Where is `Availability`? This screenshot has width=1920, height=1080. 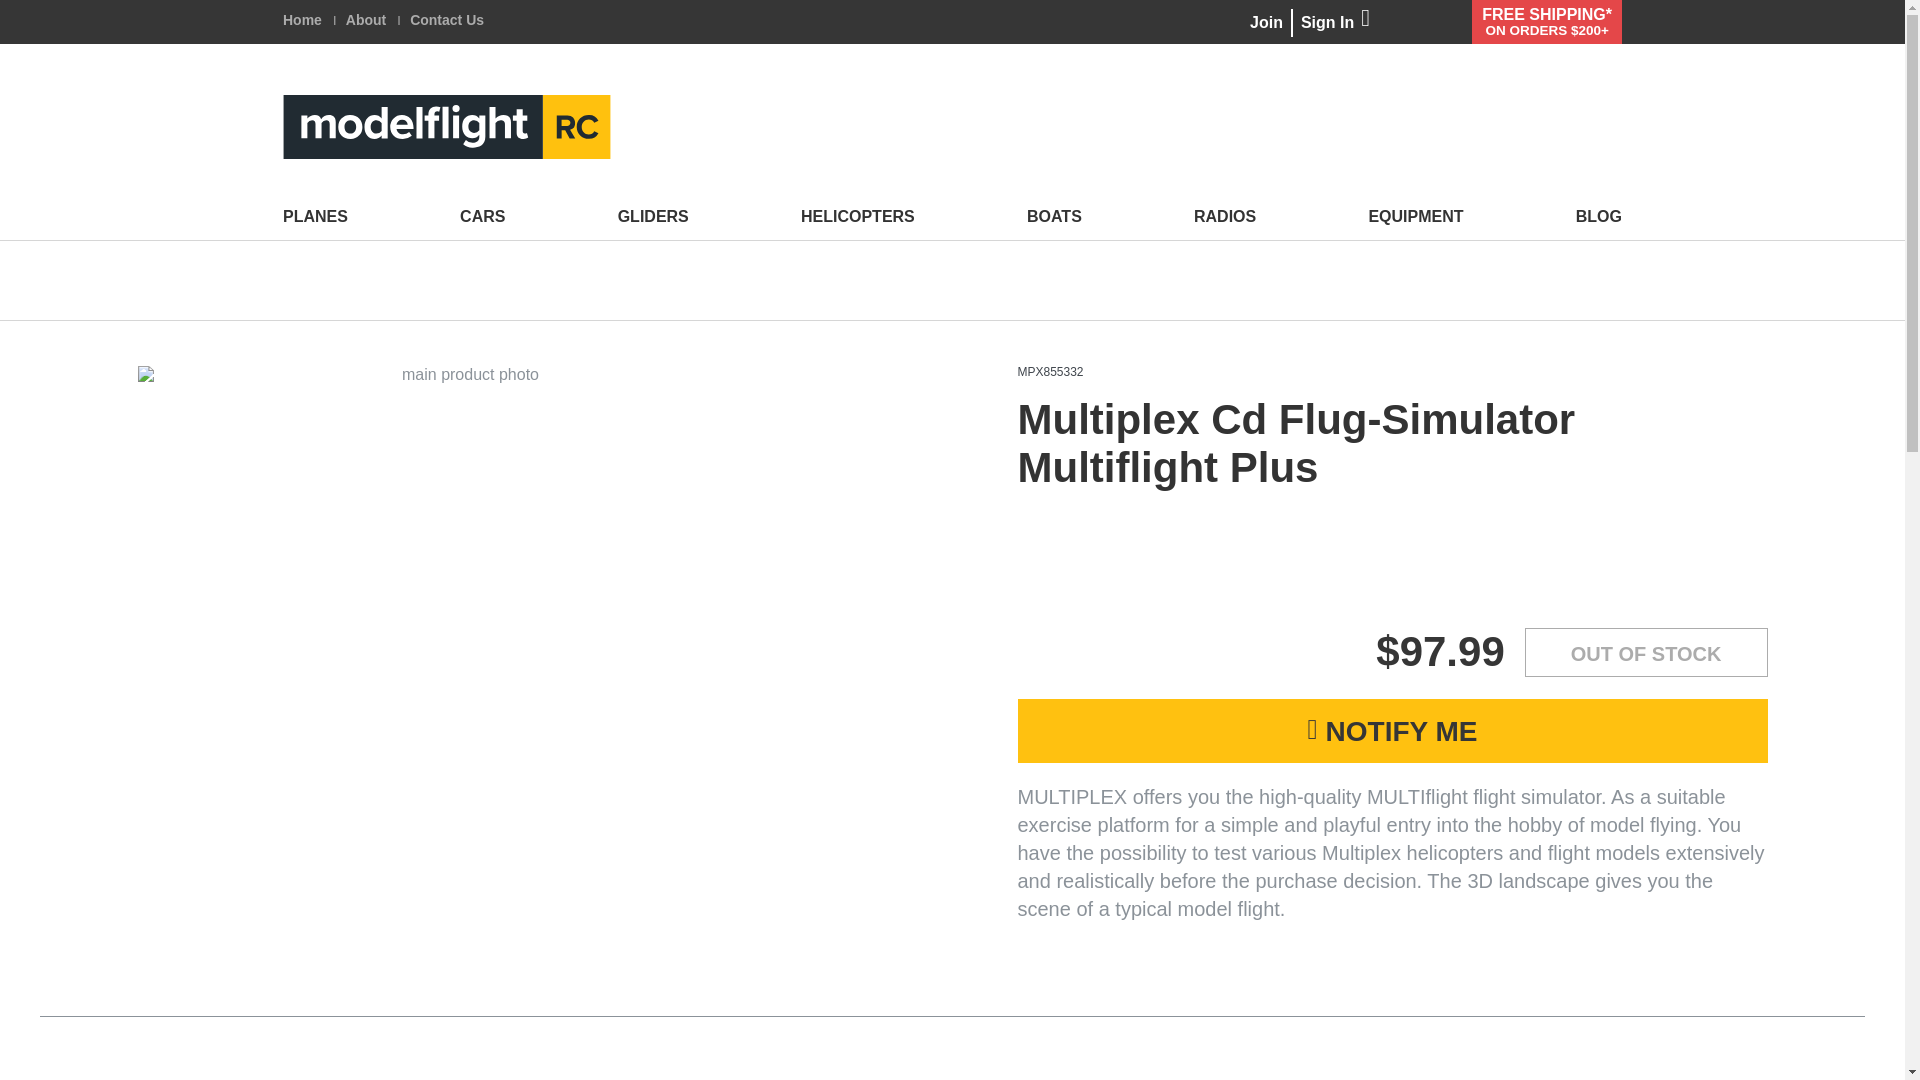
Availability is located at coordinates (1646, 652).